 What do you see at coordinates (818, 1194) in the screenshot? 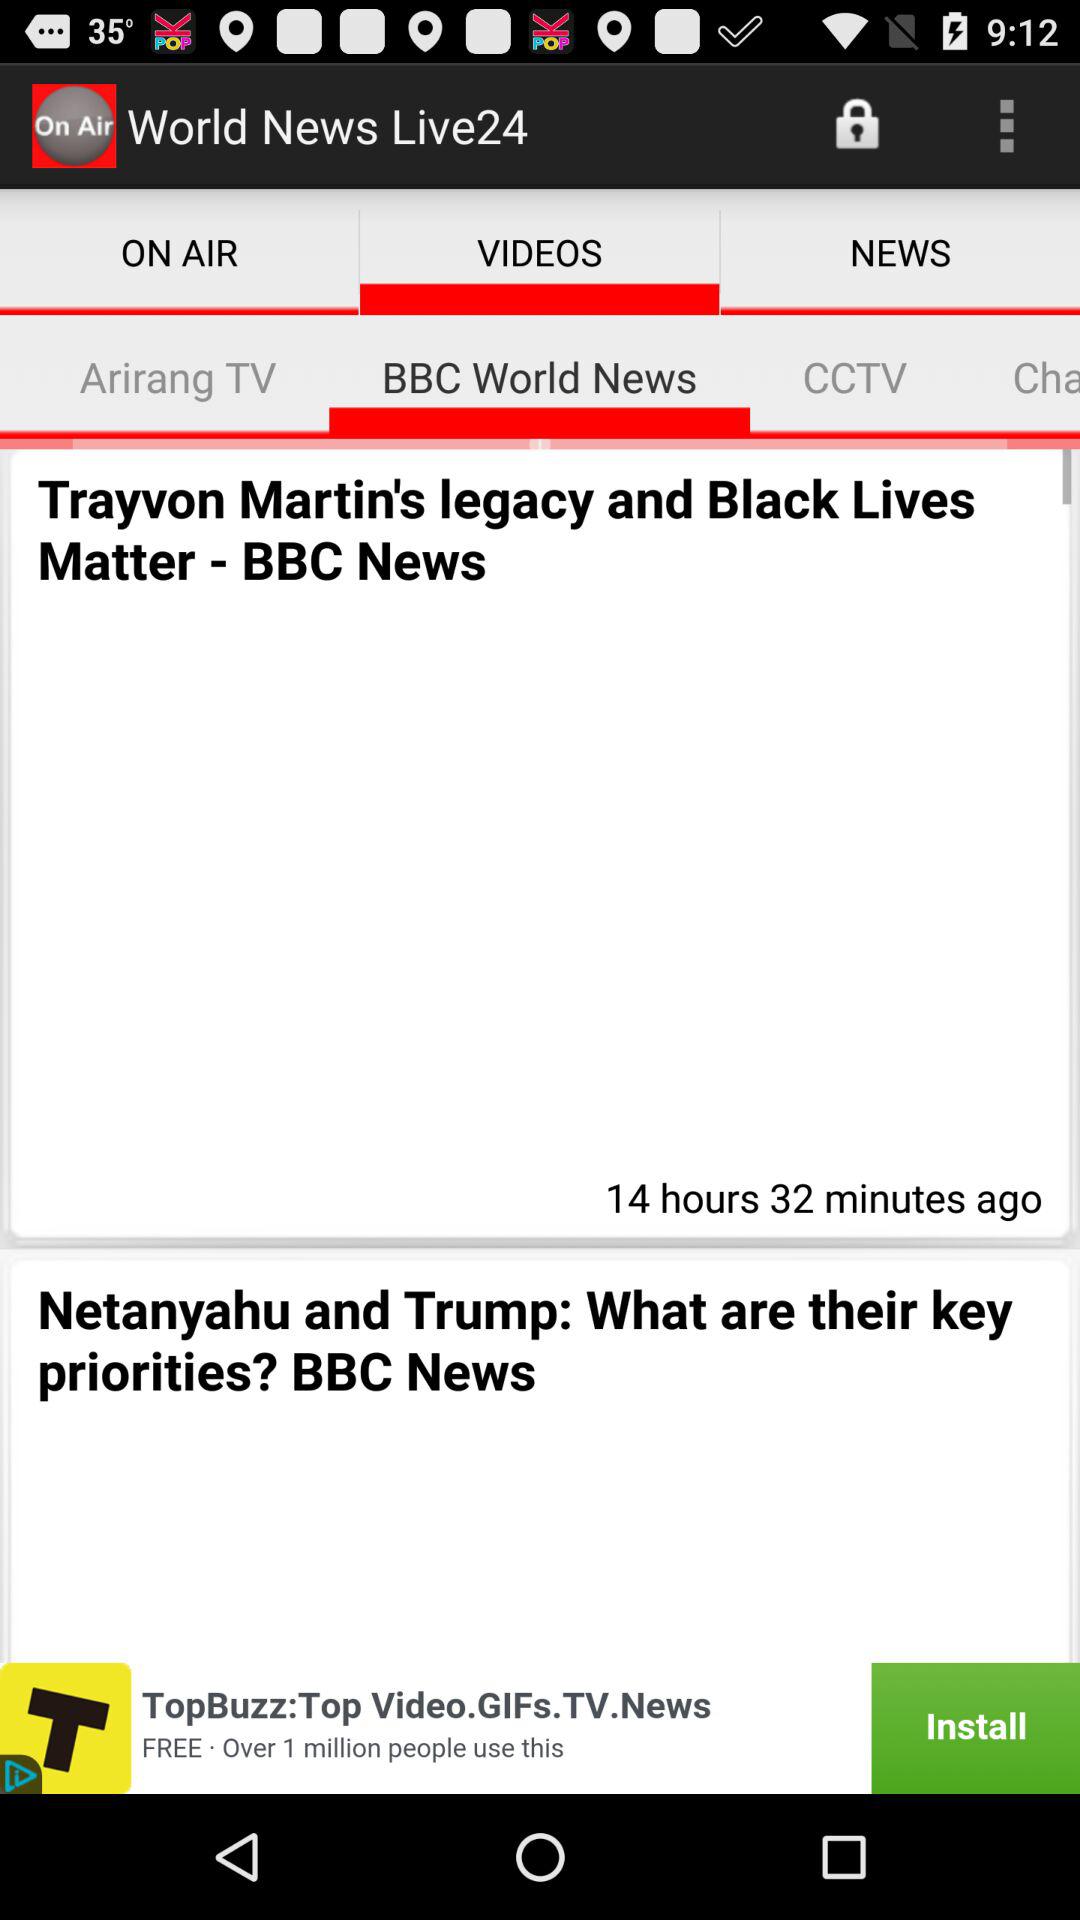
I see `choose the item above netanyahu and trump app` at bounding box center [818, 1194].